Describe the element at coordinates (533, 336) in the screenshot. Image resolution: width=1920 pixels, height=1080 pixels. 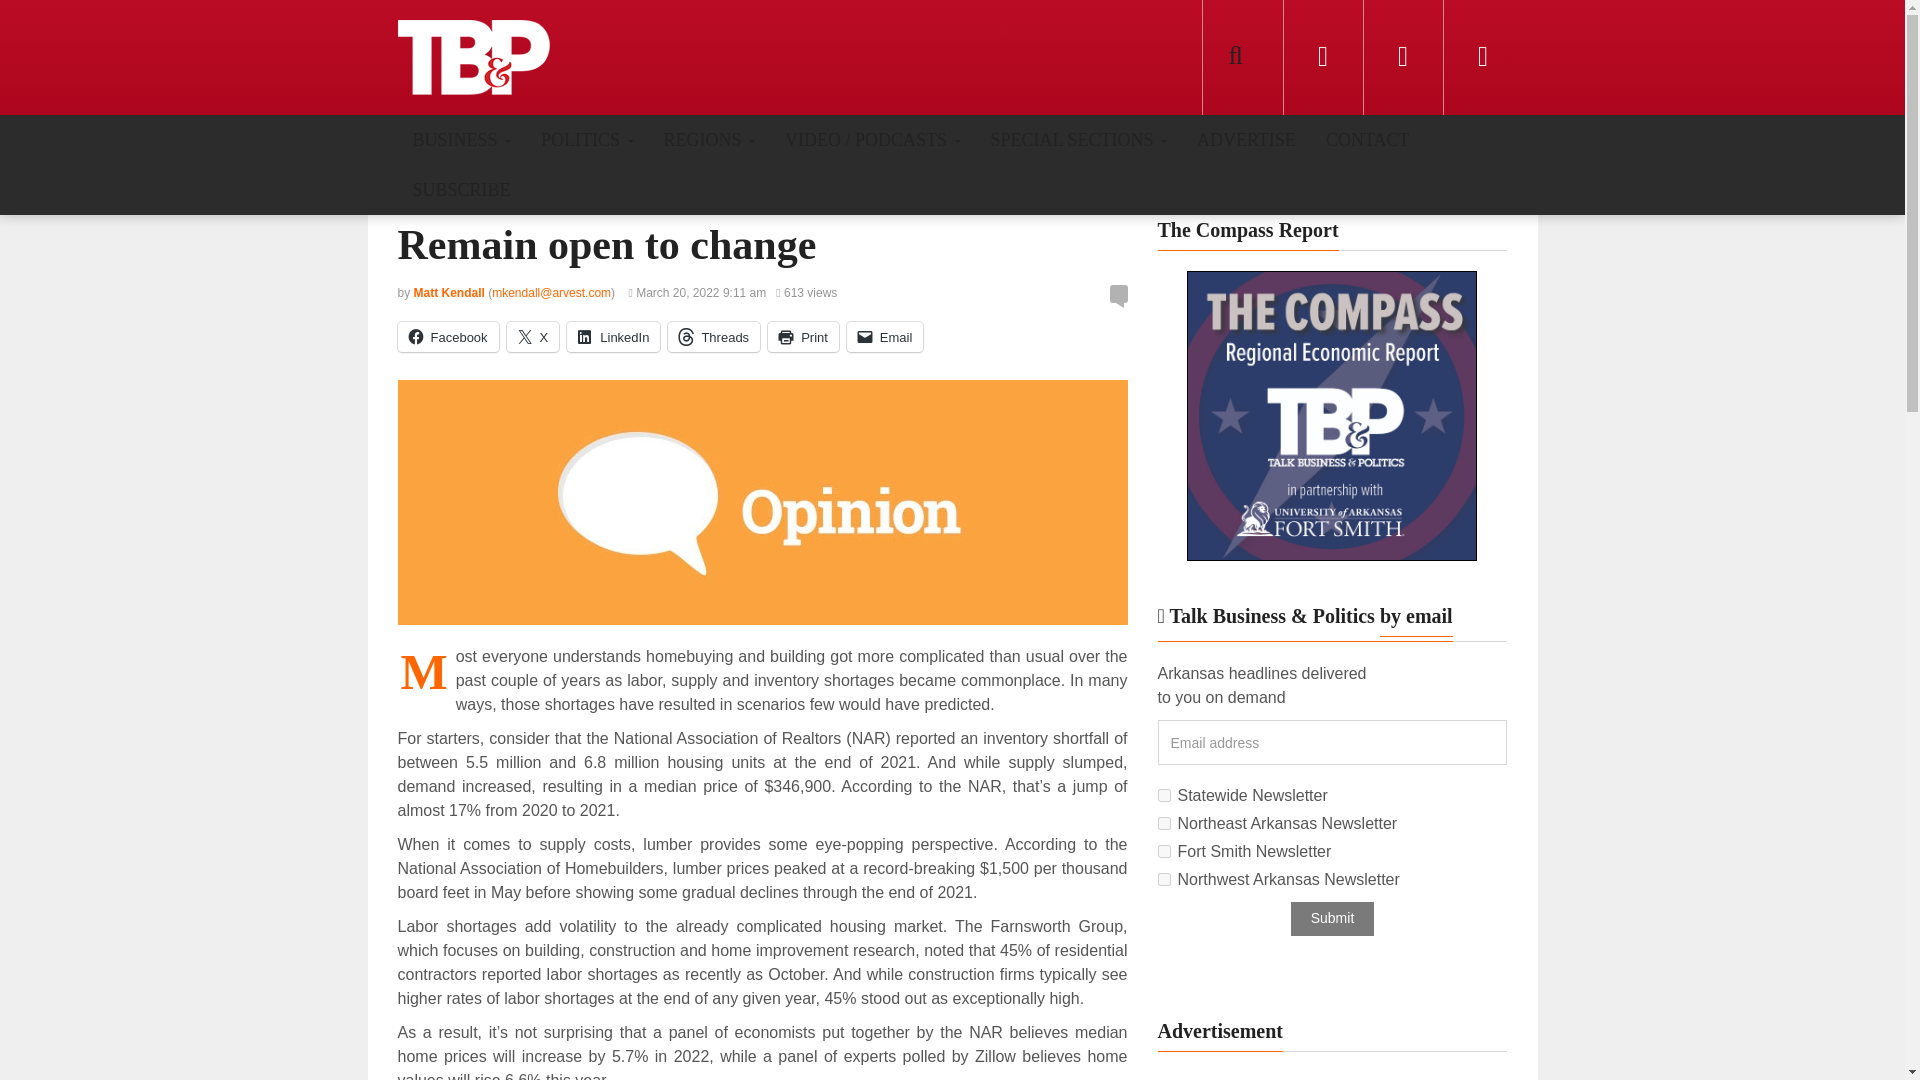
I see `Click to share on X` at that location.